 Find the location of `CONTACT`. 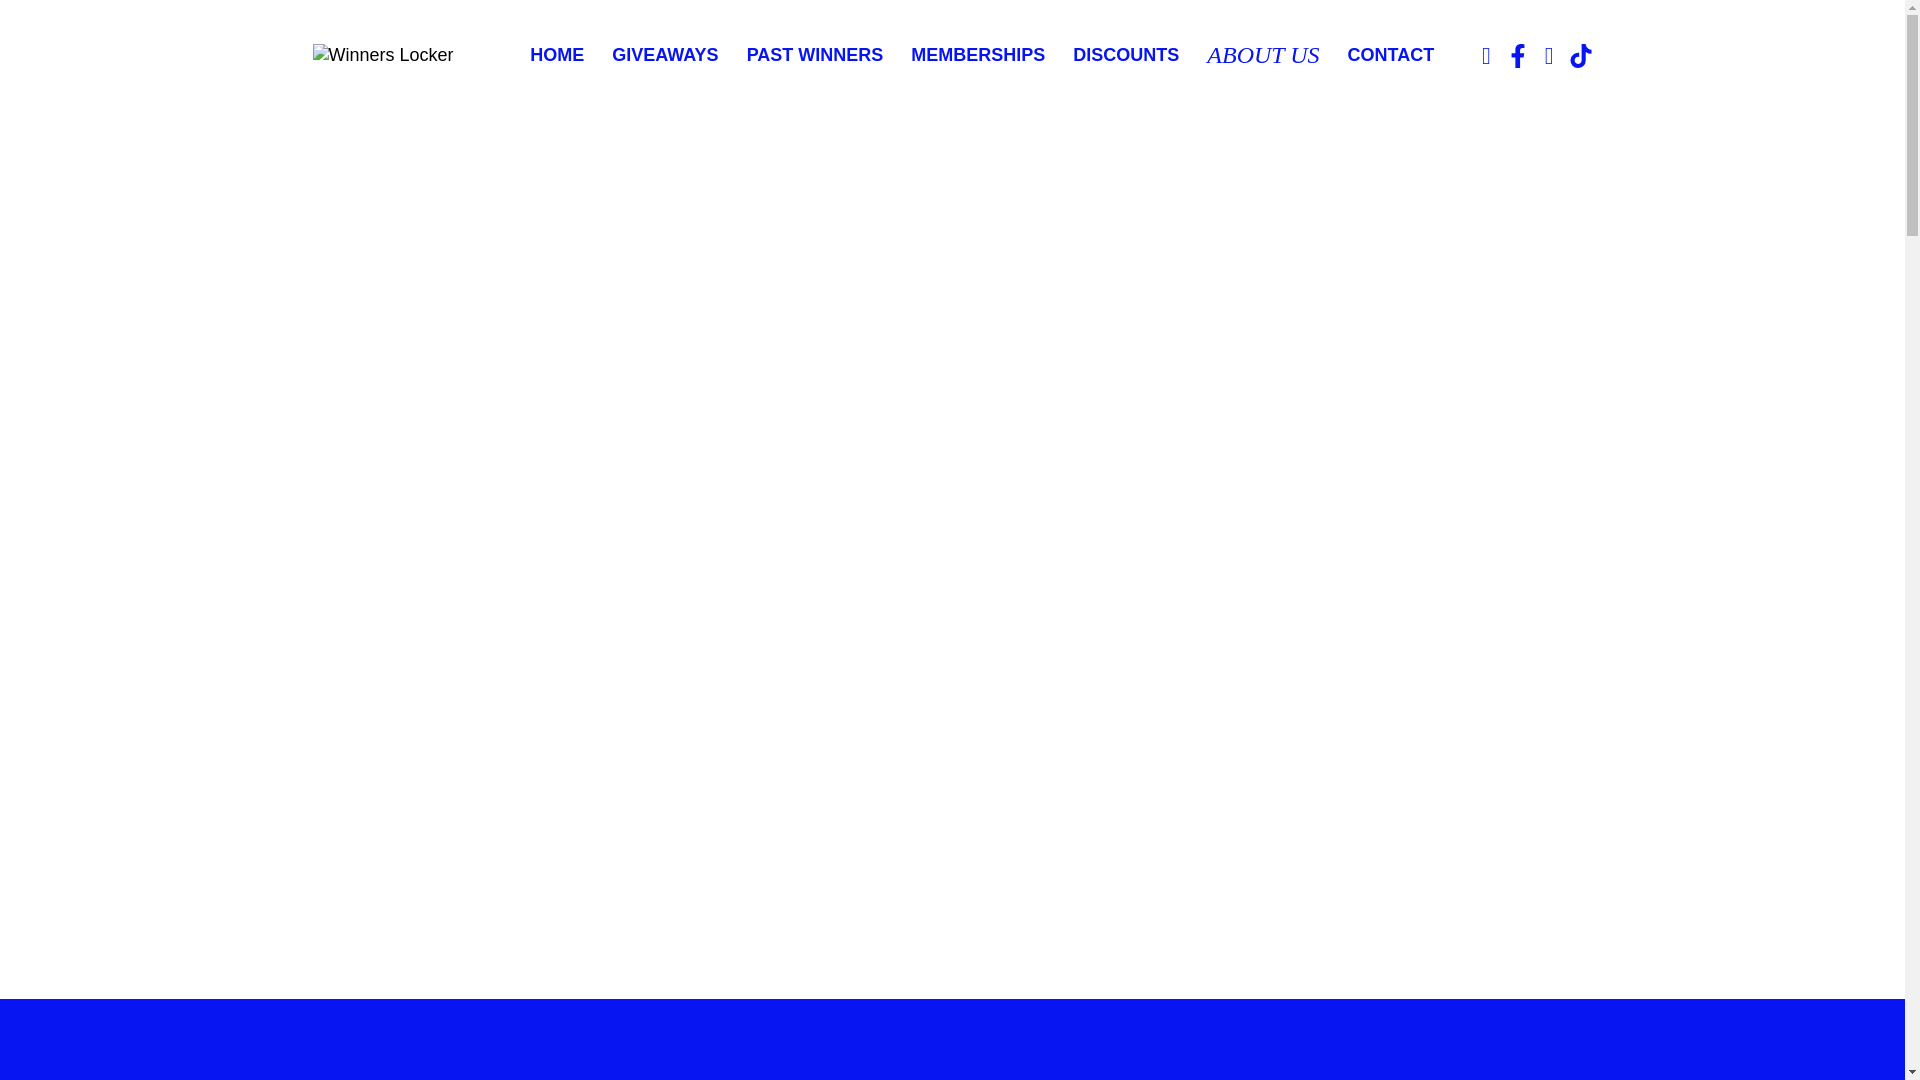

CONTACT is located at coordinates (1390, 54).